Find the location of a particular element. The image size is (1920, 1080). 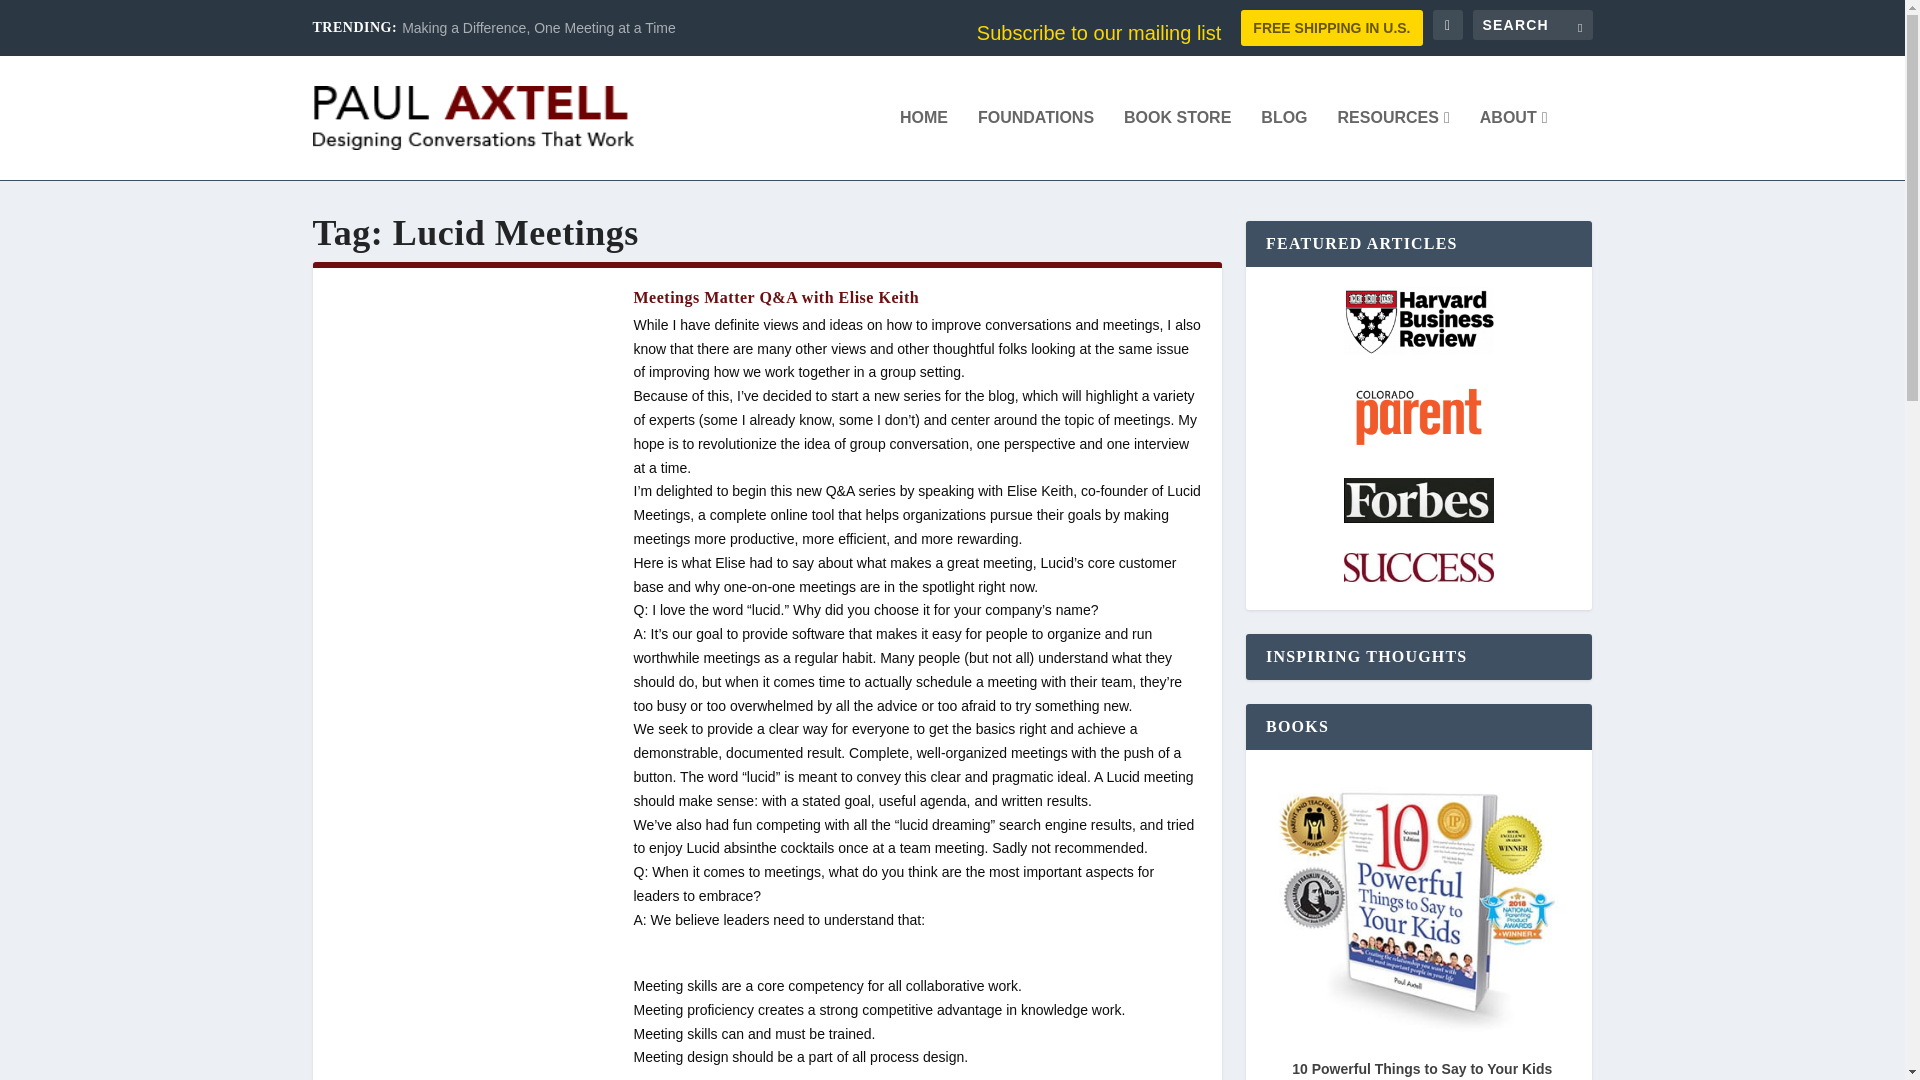

Search for: is located at coordinates (1532, 24).